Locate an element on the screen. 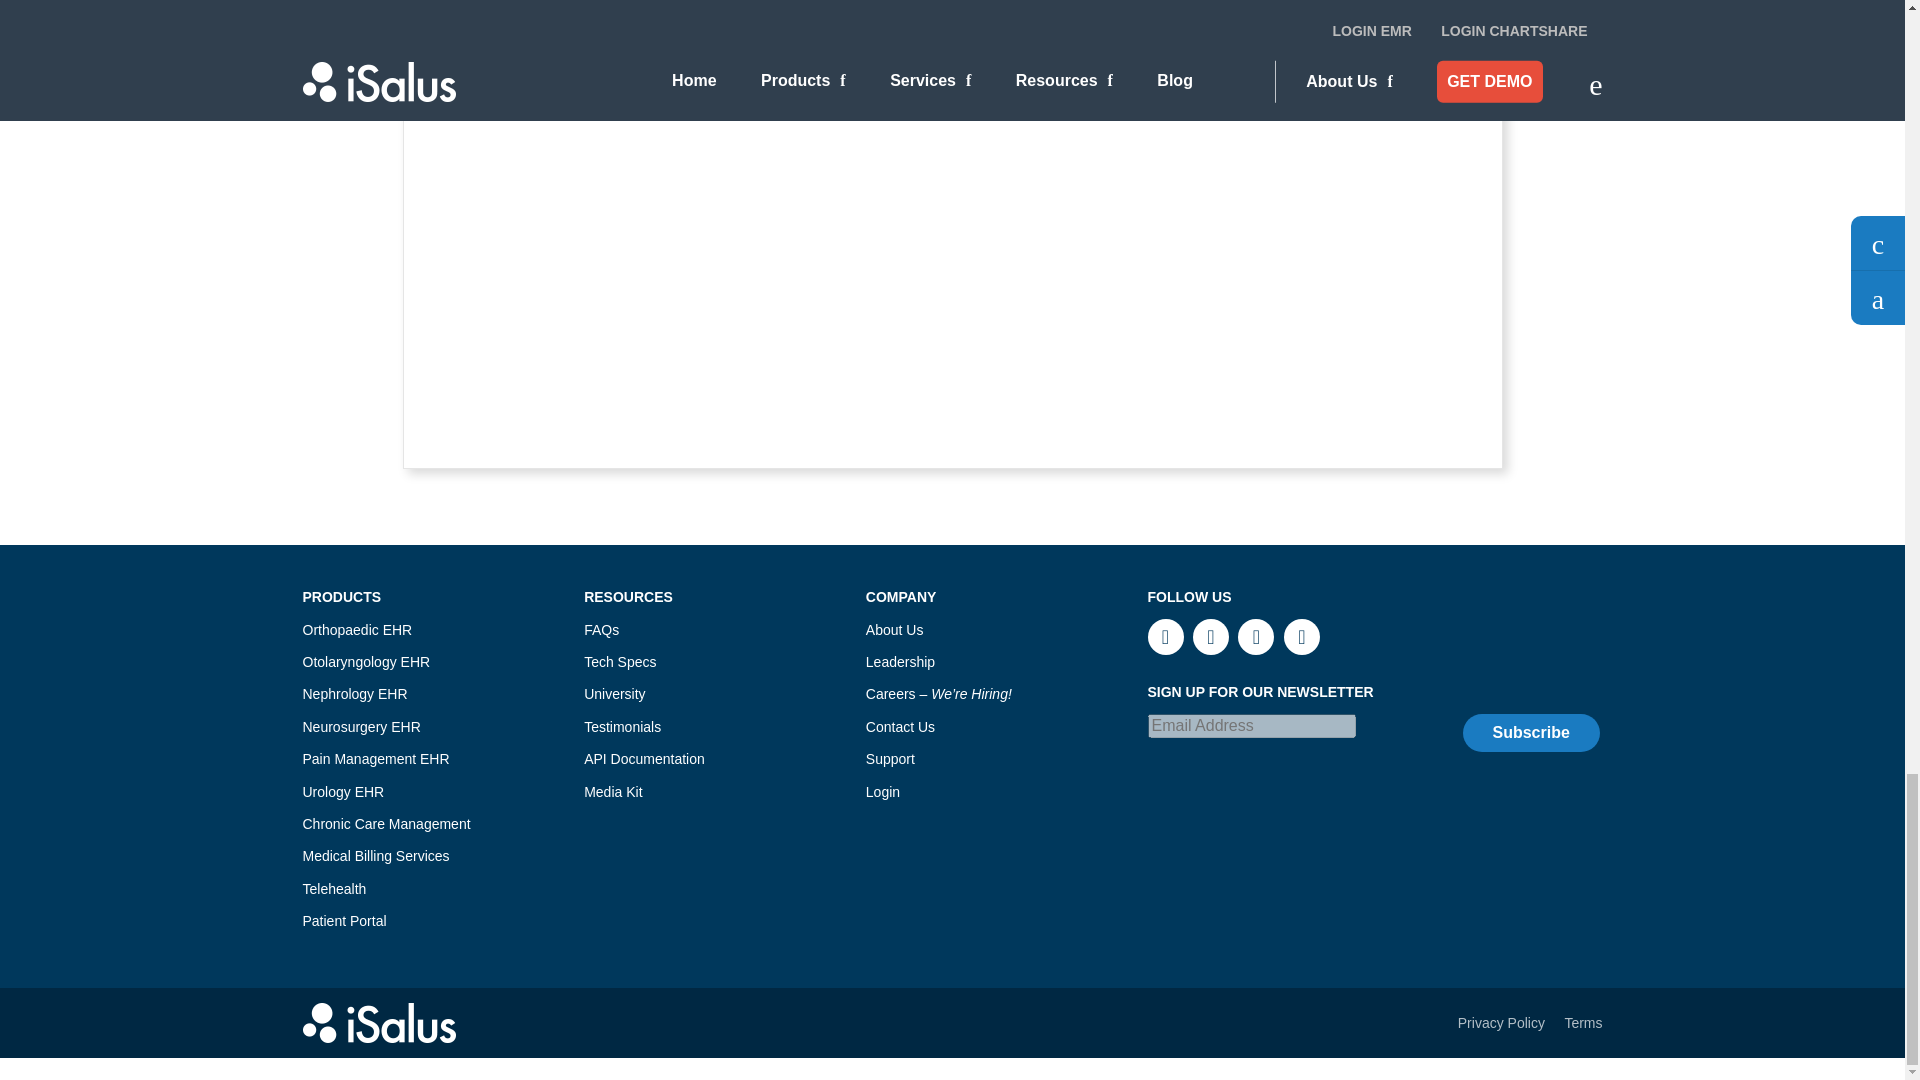 This screenshot has width=1920, height=1080. Subscribe is located at coordinates (1530, 732).